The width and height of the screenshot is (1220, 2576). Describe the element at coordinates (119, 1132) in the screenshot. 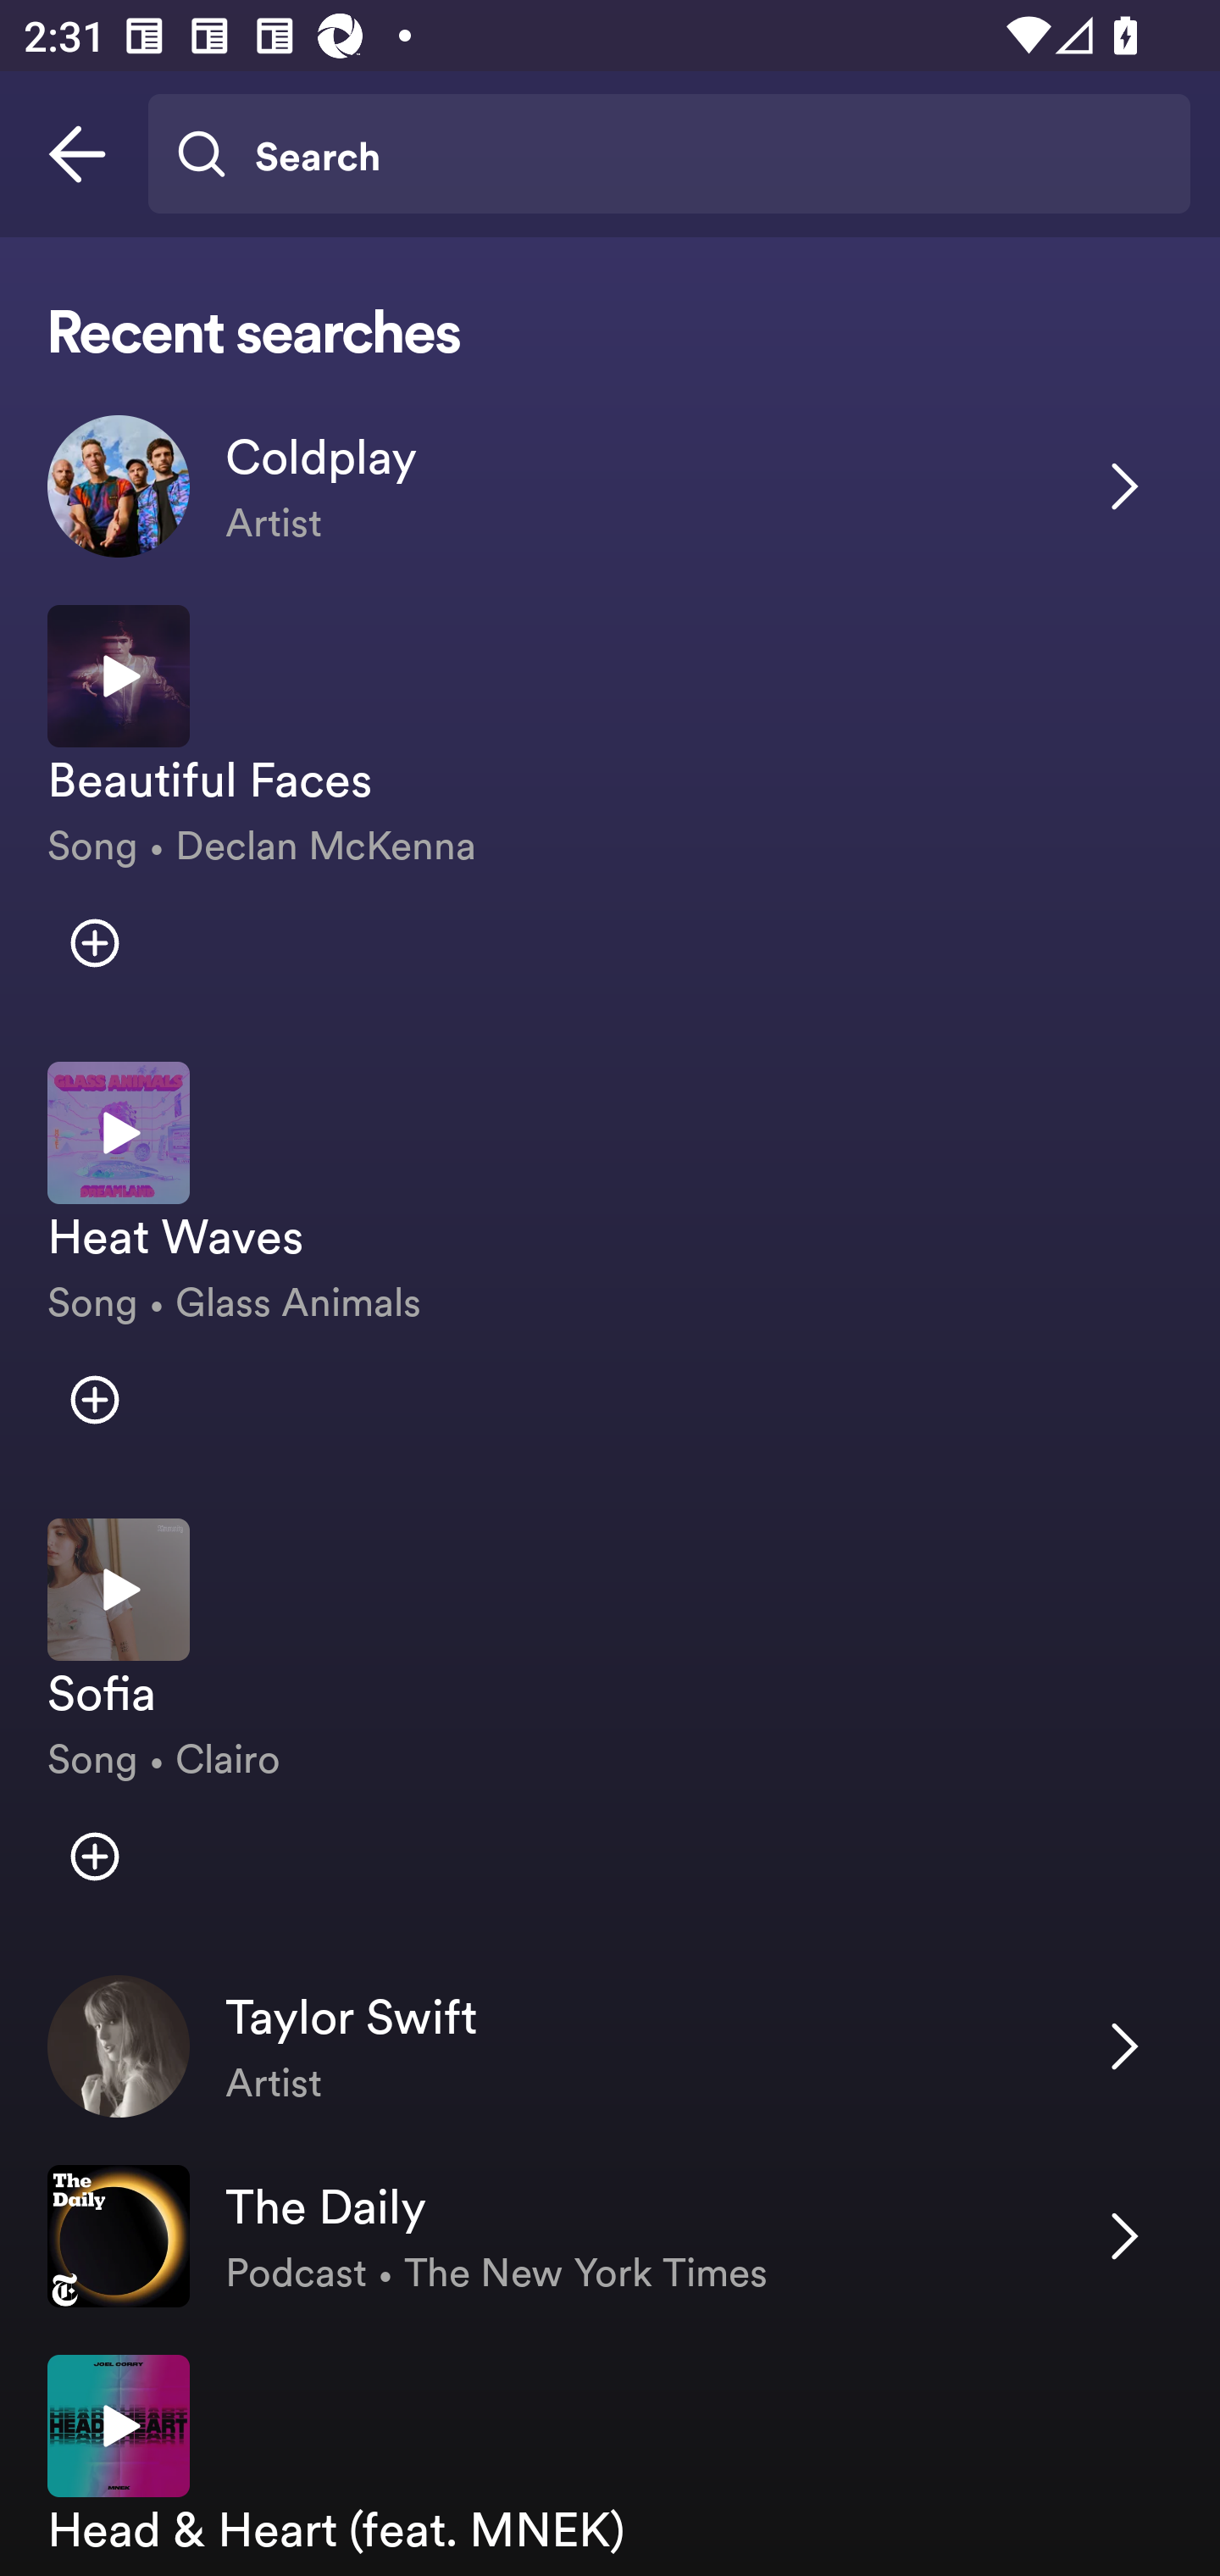

I see `Play preview` at that location.